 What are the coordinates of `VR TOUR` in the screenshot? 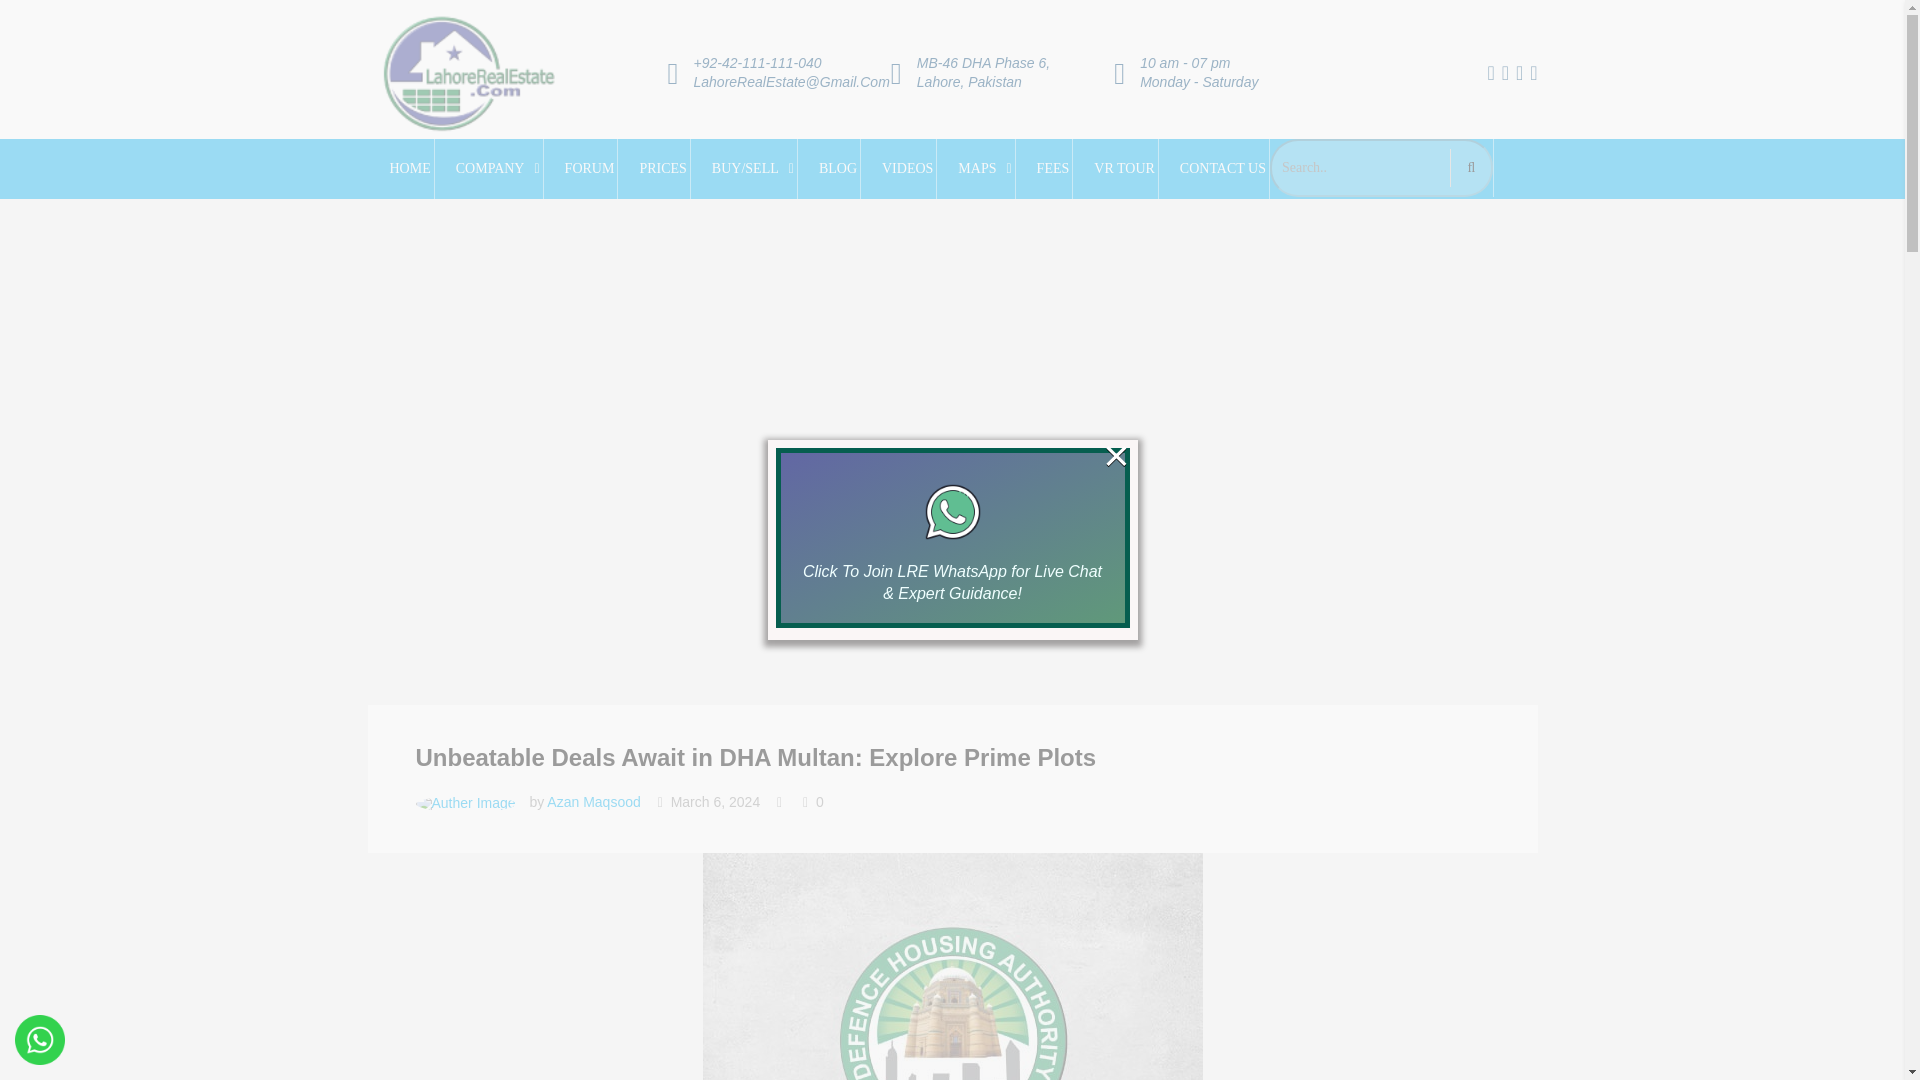 It's located at (1124, 168).